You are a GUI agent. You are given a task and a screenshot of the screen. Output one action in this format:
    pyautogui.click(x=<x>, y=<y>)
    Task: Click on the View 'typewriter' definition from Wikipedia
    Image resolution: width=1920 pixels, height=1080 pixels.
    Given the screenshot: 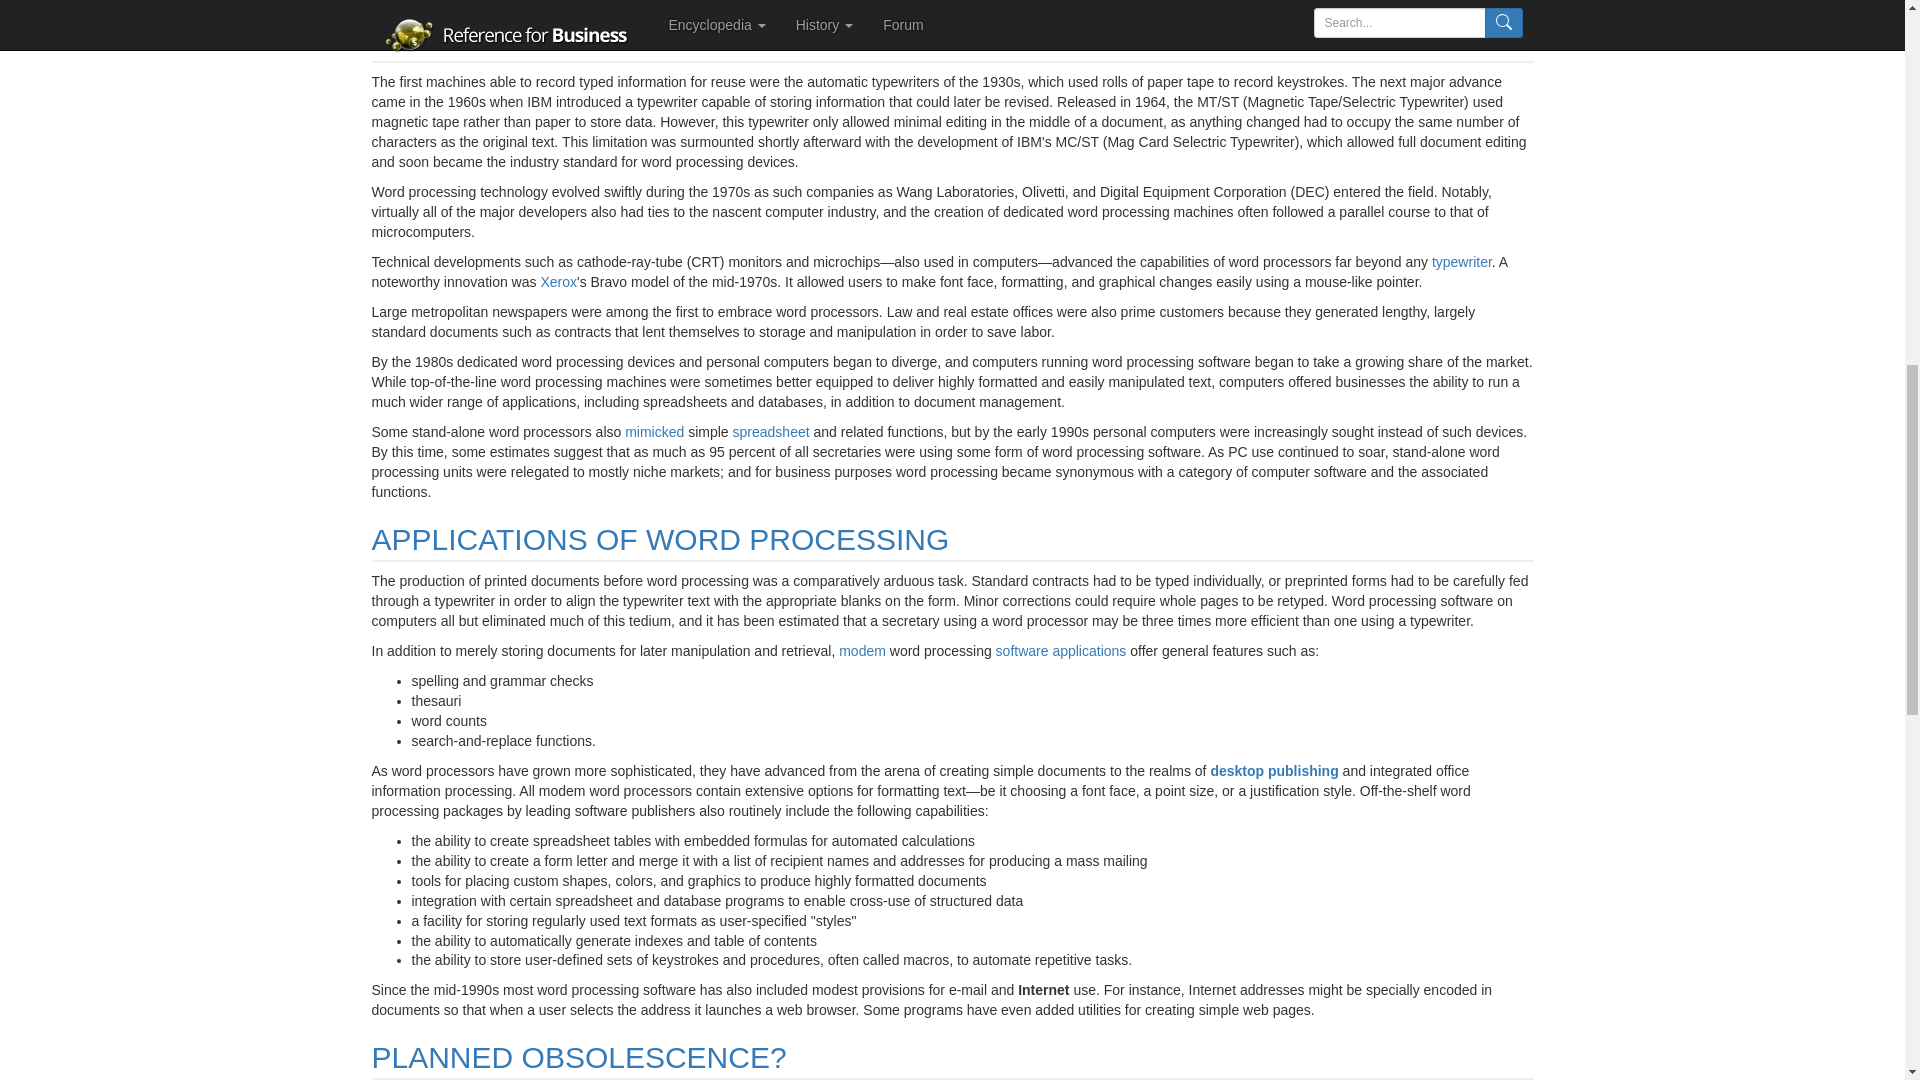 What is the action you would take?
    pyautogui.click(x=1462, y=262)
    